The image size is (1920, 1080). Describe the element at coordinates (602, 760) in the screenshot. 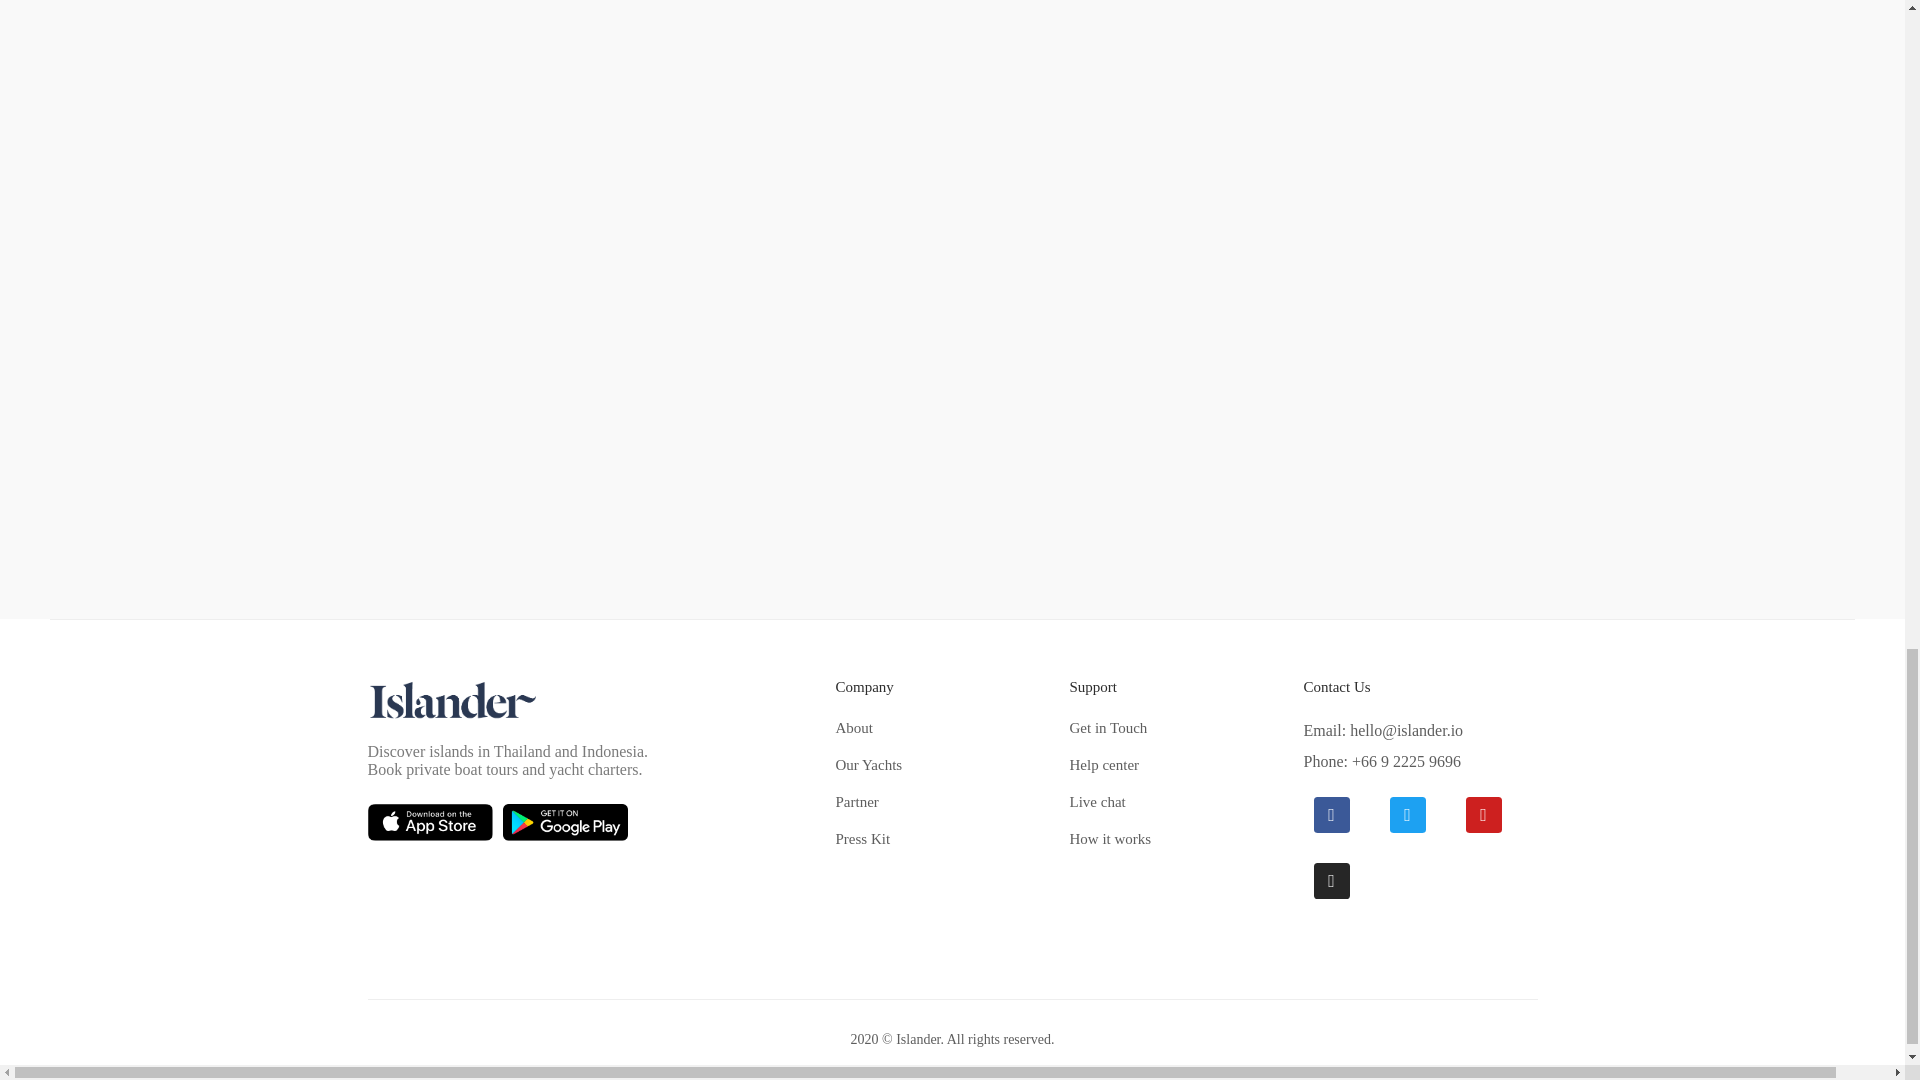

I see `Page 1` at that location.